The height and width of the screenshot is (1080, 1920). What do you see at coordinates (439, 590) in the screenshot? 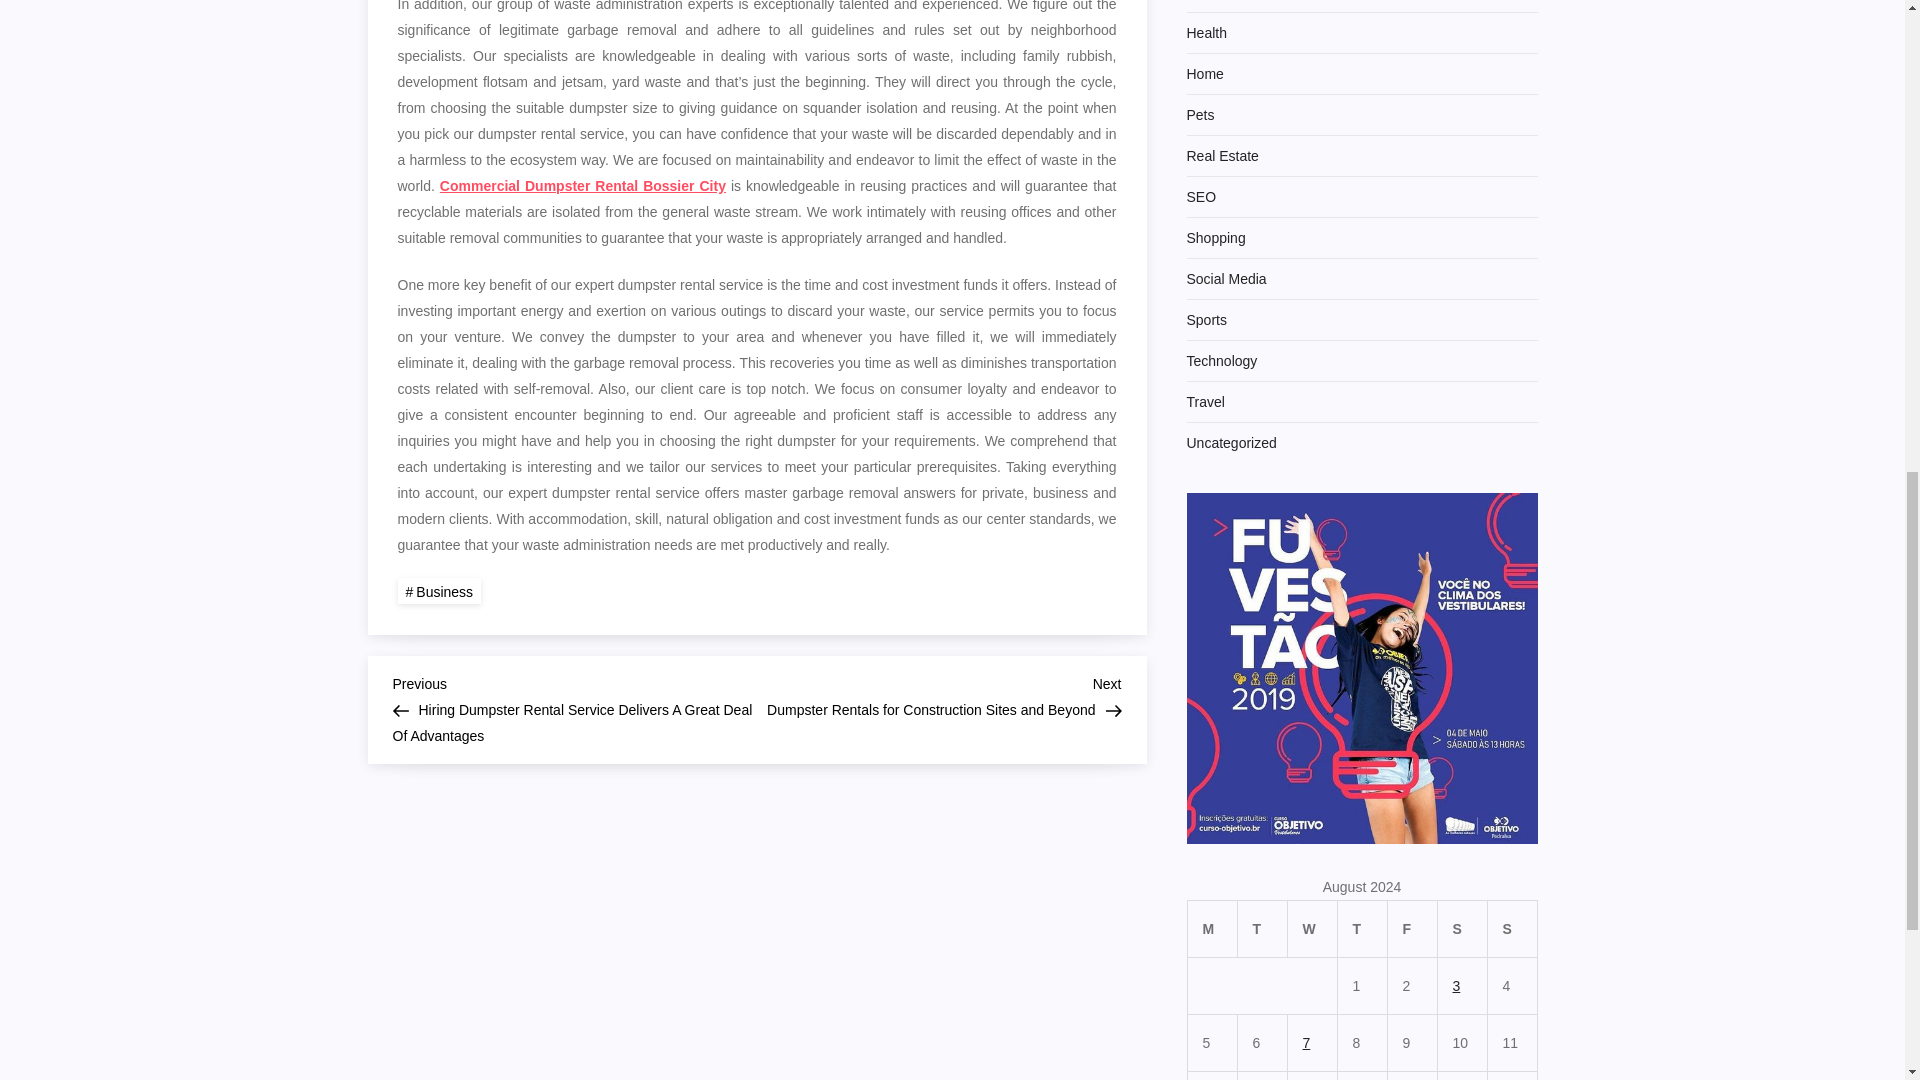
I see `Business` at bounding box center [439, 590].